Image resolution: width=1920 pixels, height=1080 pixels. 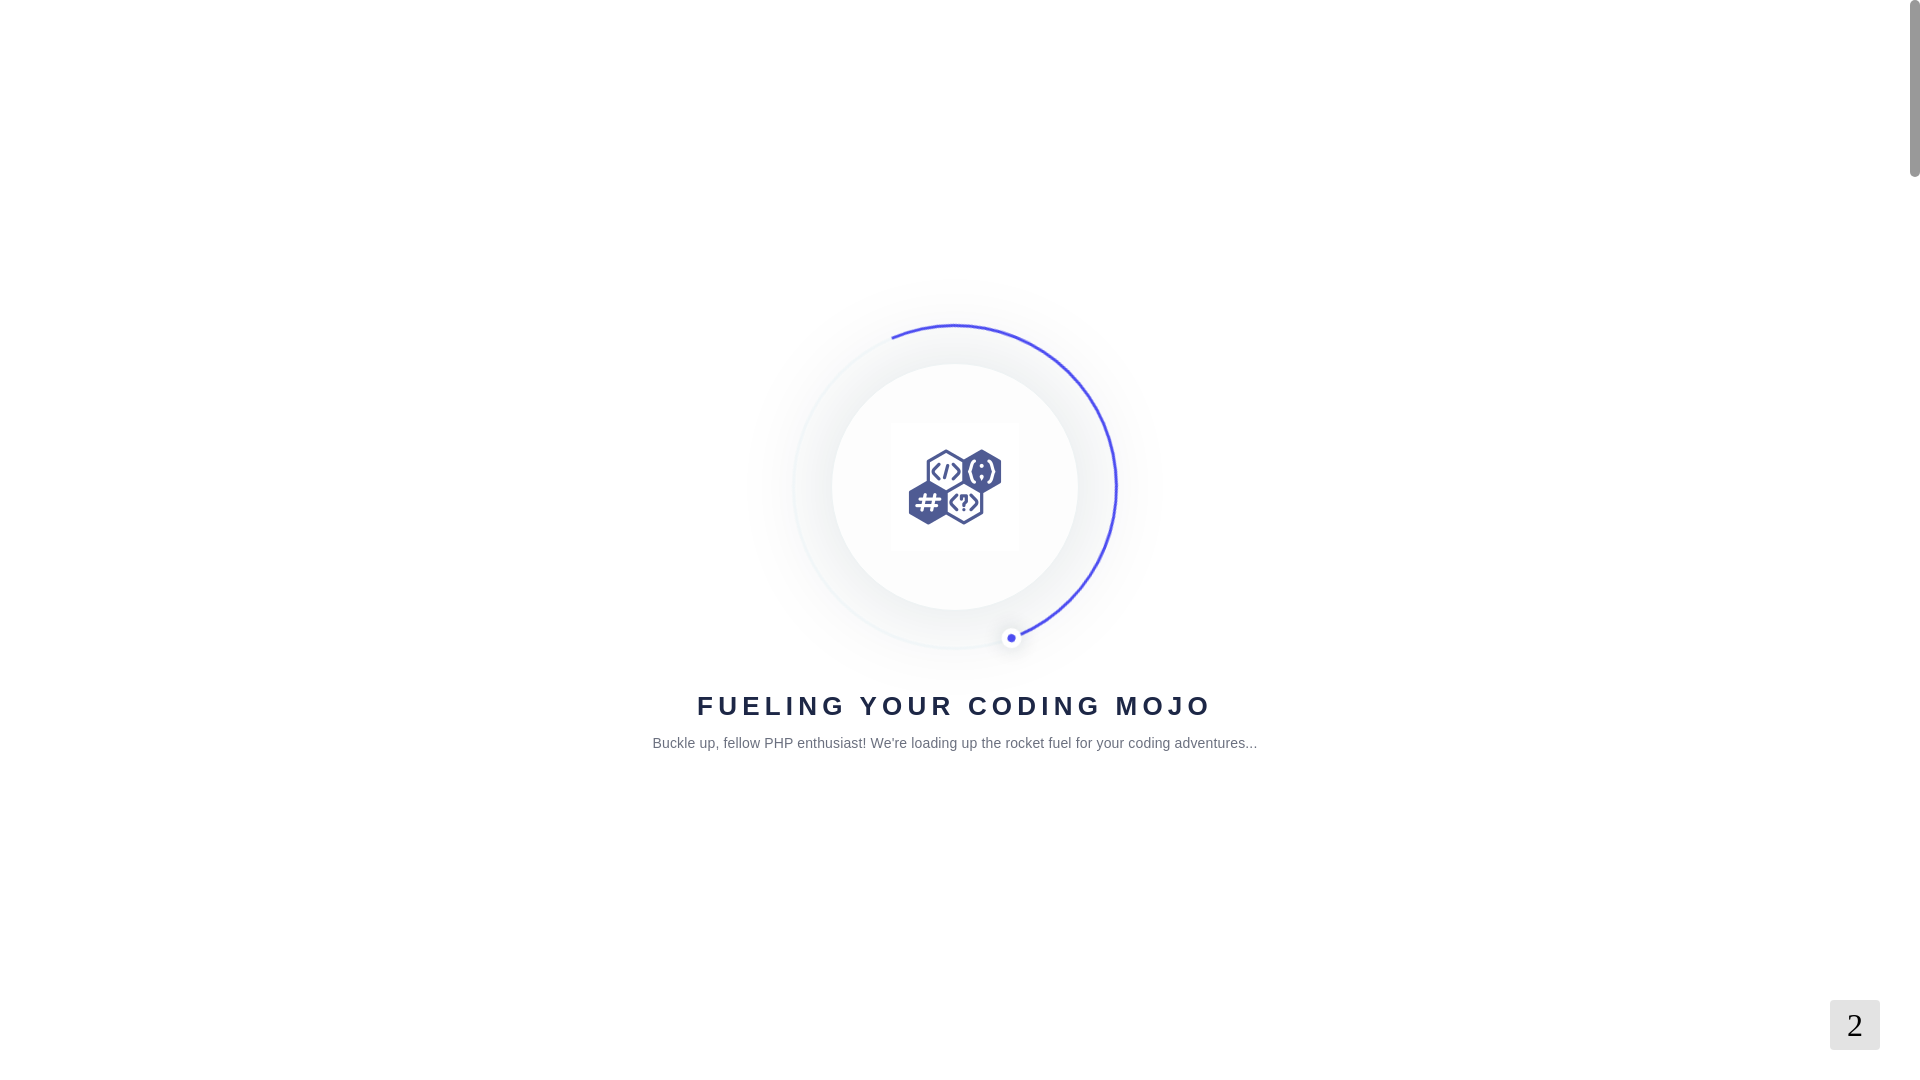 I want to click on Back to Top, so click(x=1854, y=1024).